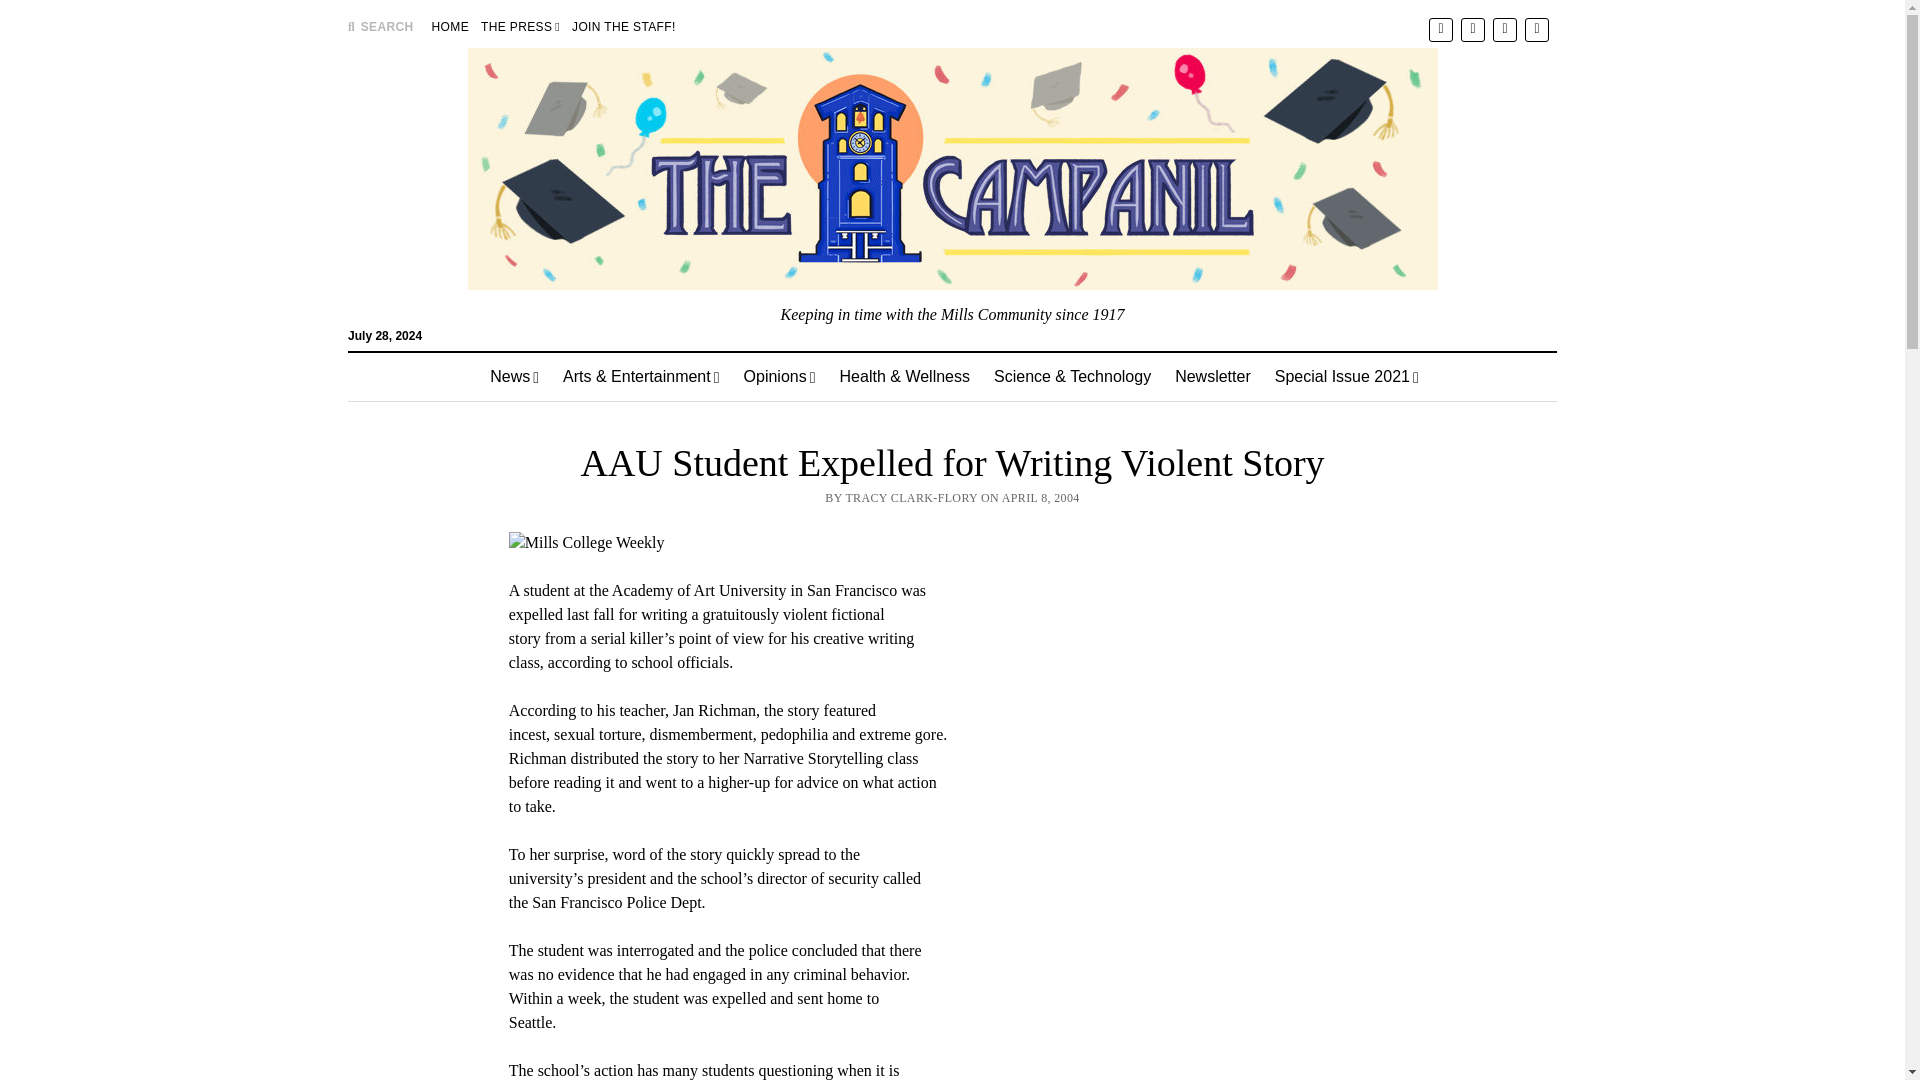 Image resolution: width=1920 pixels, height=1080 pixels. I want to click on Opinions, so click(779, 376).